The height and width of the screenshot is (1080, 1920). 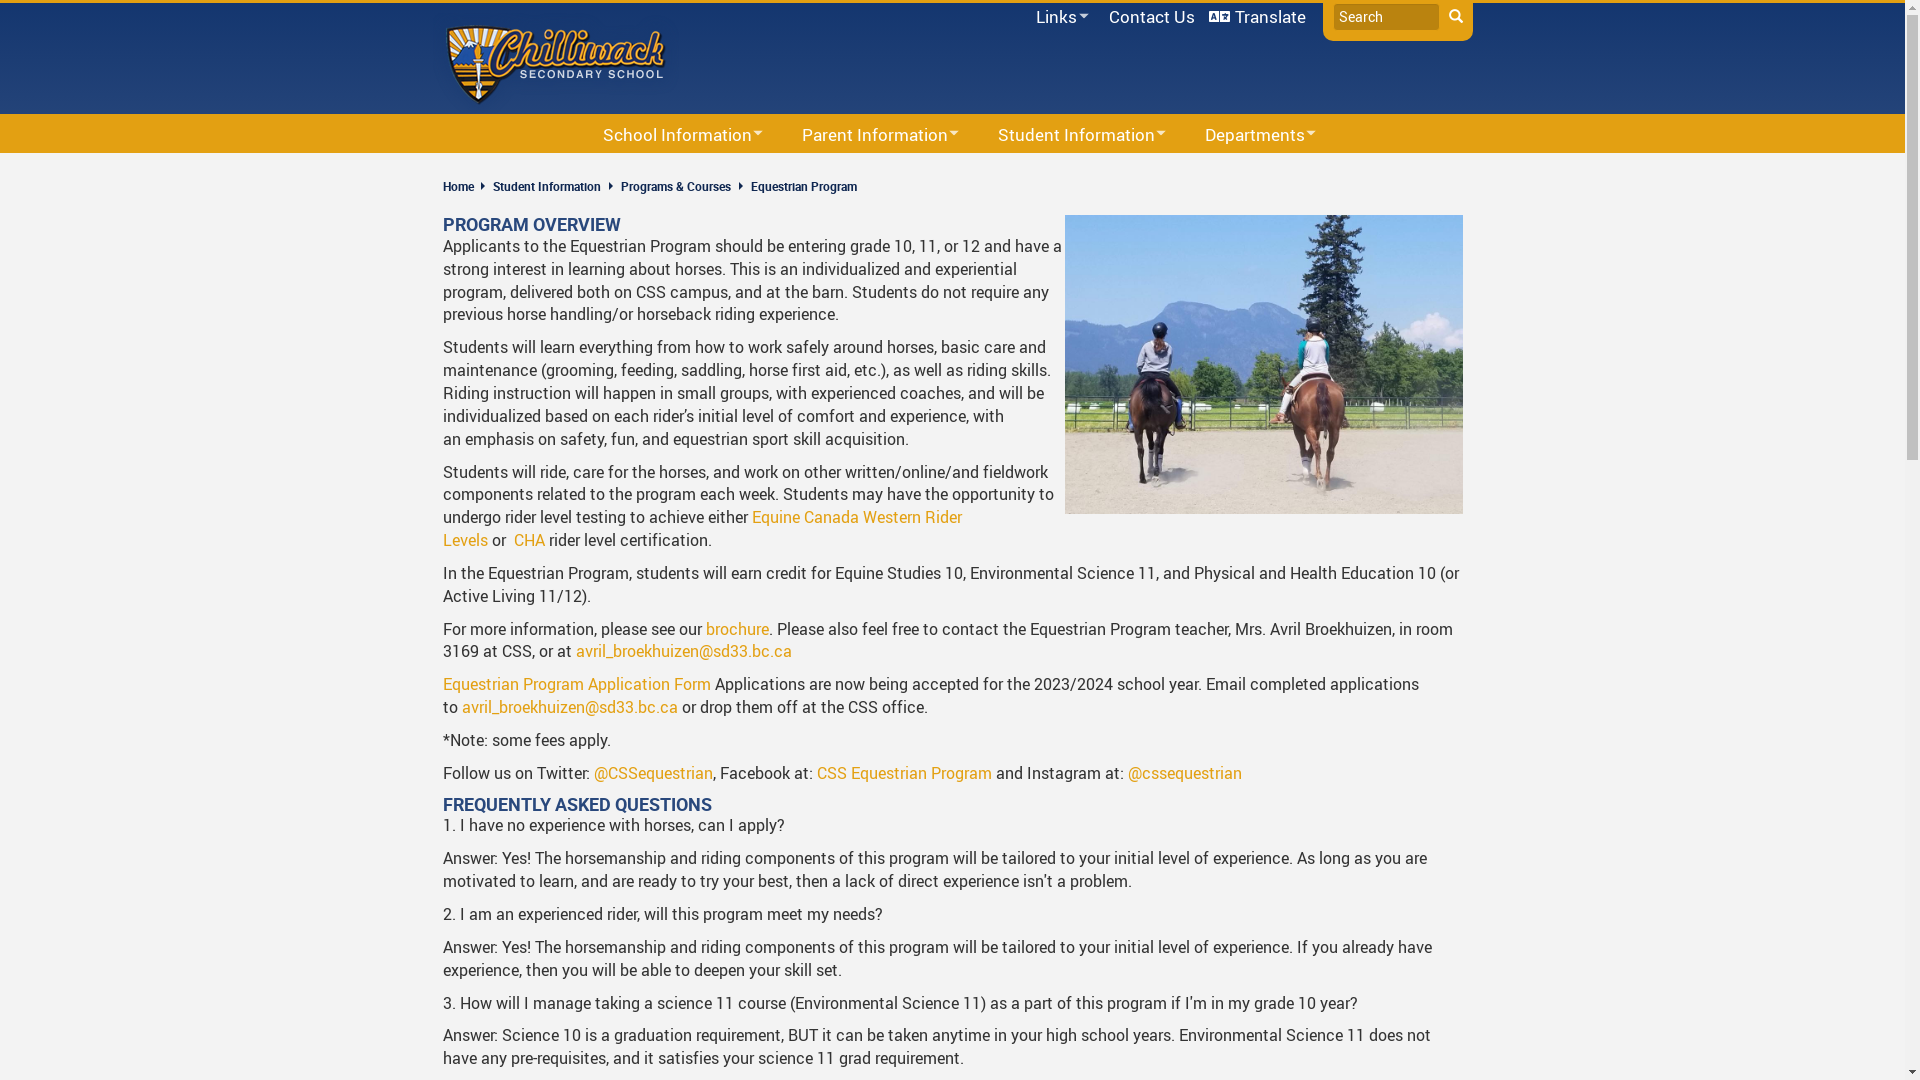 I want to click on Equestrian Program Application Form, so click(x=576, y=684).